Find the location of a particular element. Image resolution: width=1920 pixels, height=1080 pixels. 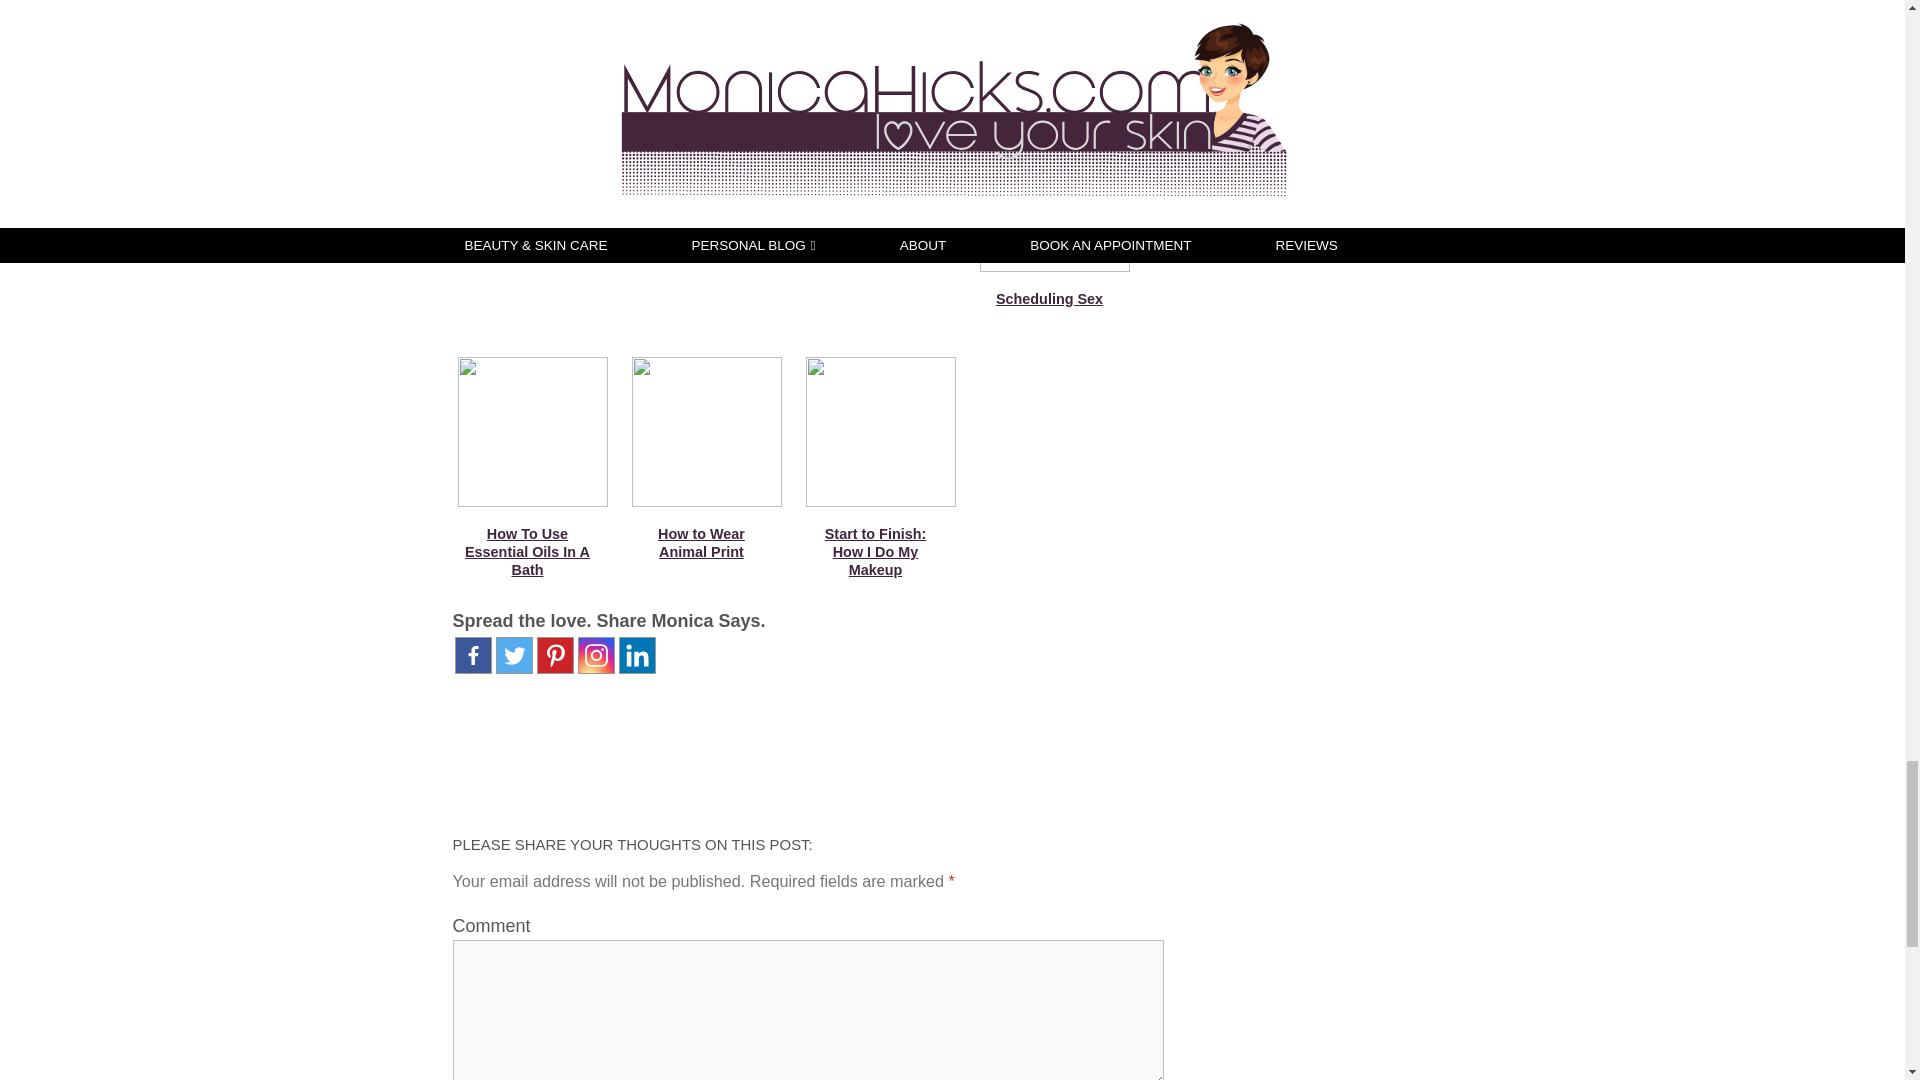

Start to Finish: How I Do My Makeup is located at coordinates (876, 551).